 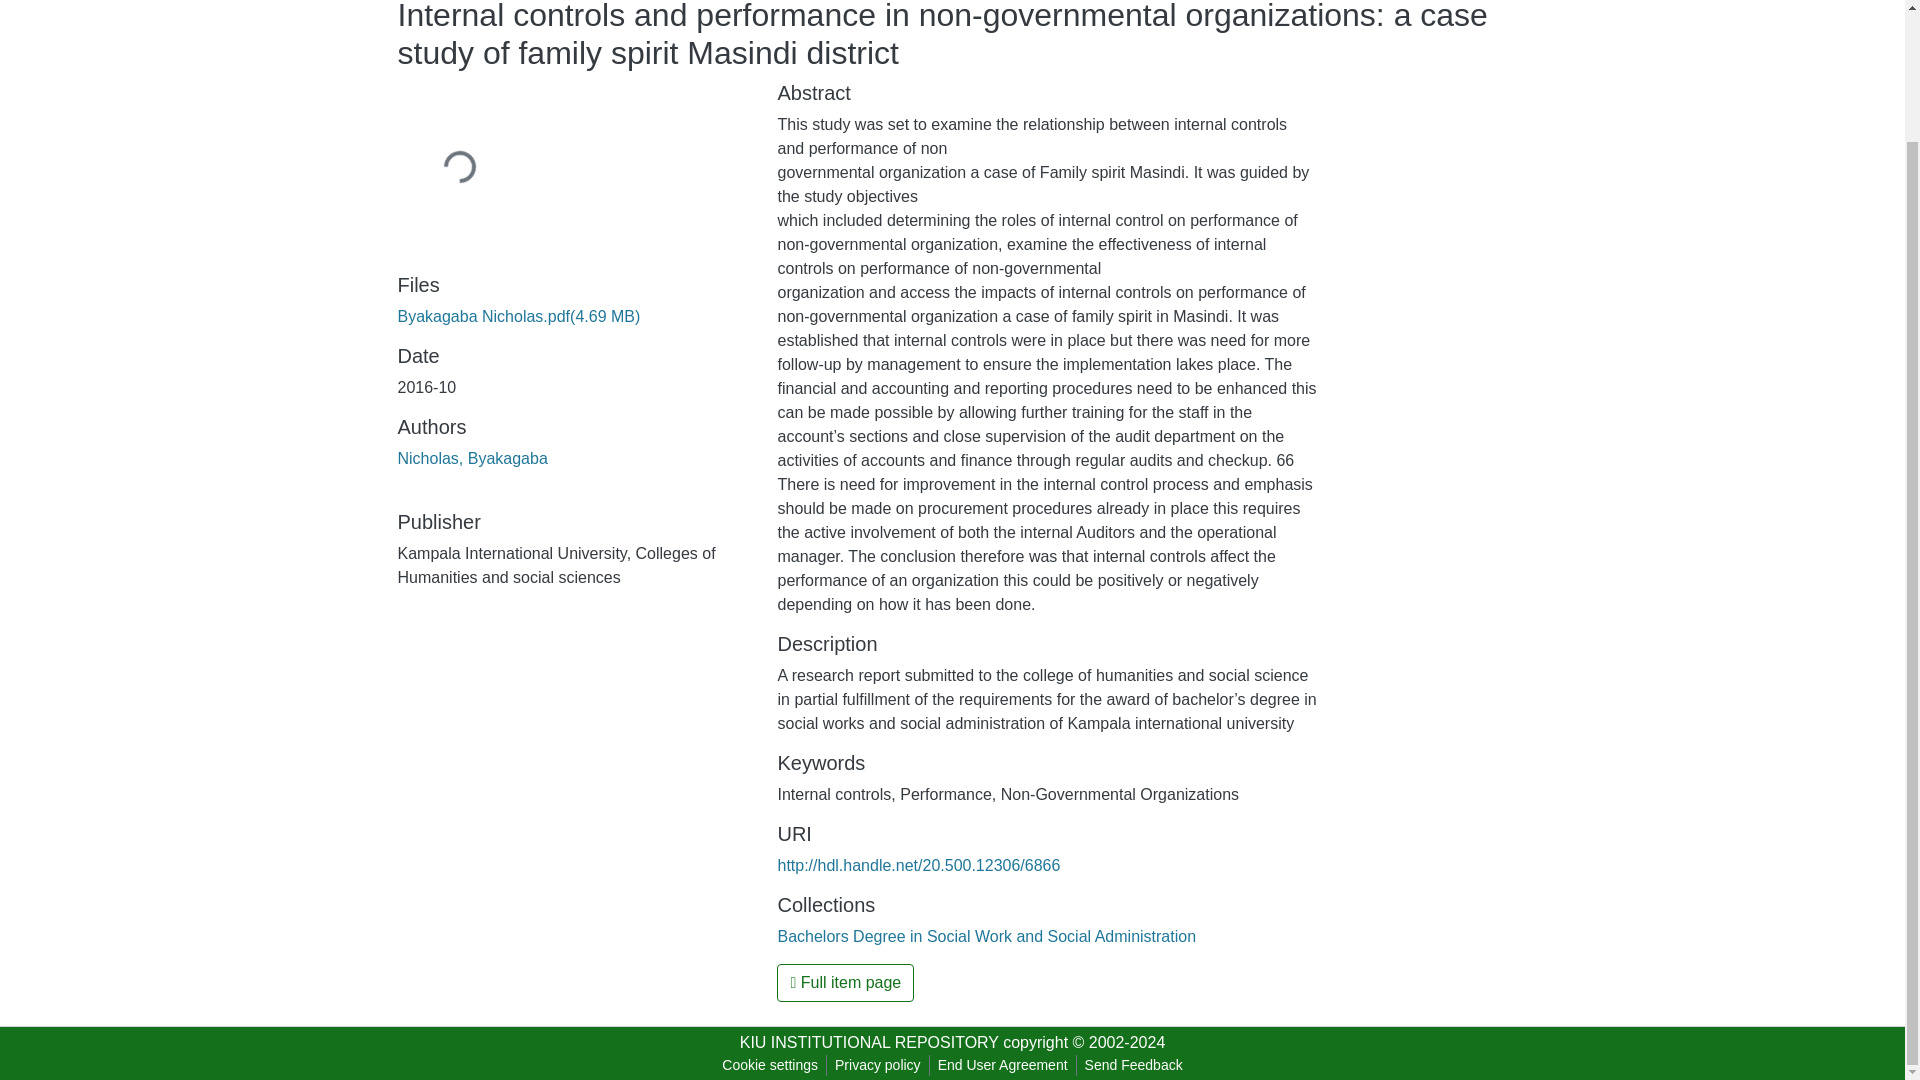 I want to click on Privacy policy, so click(x=878, y=1065).